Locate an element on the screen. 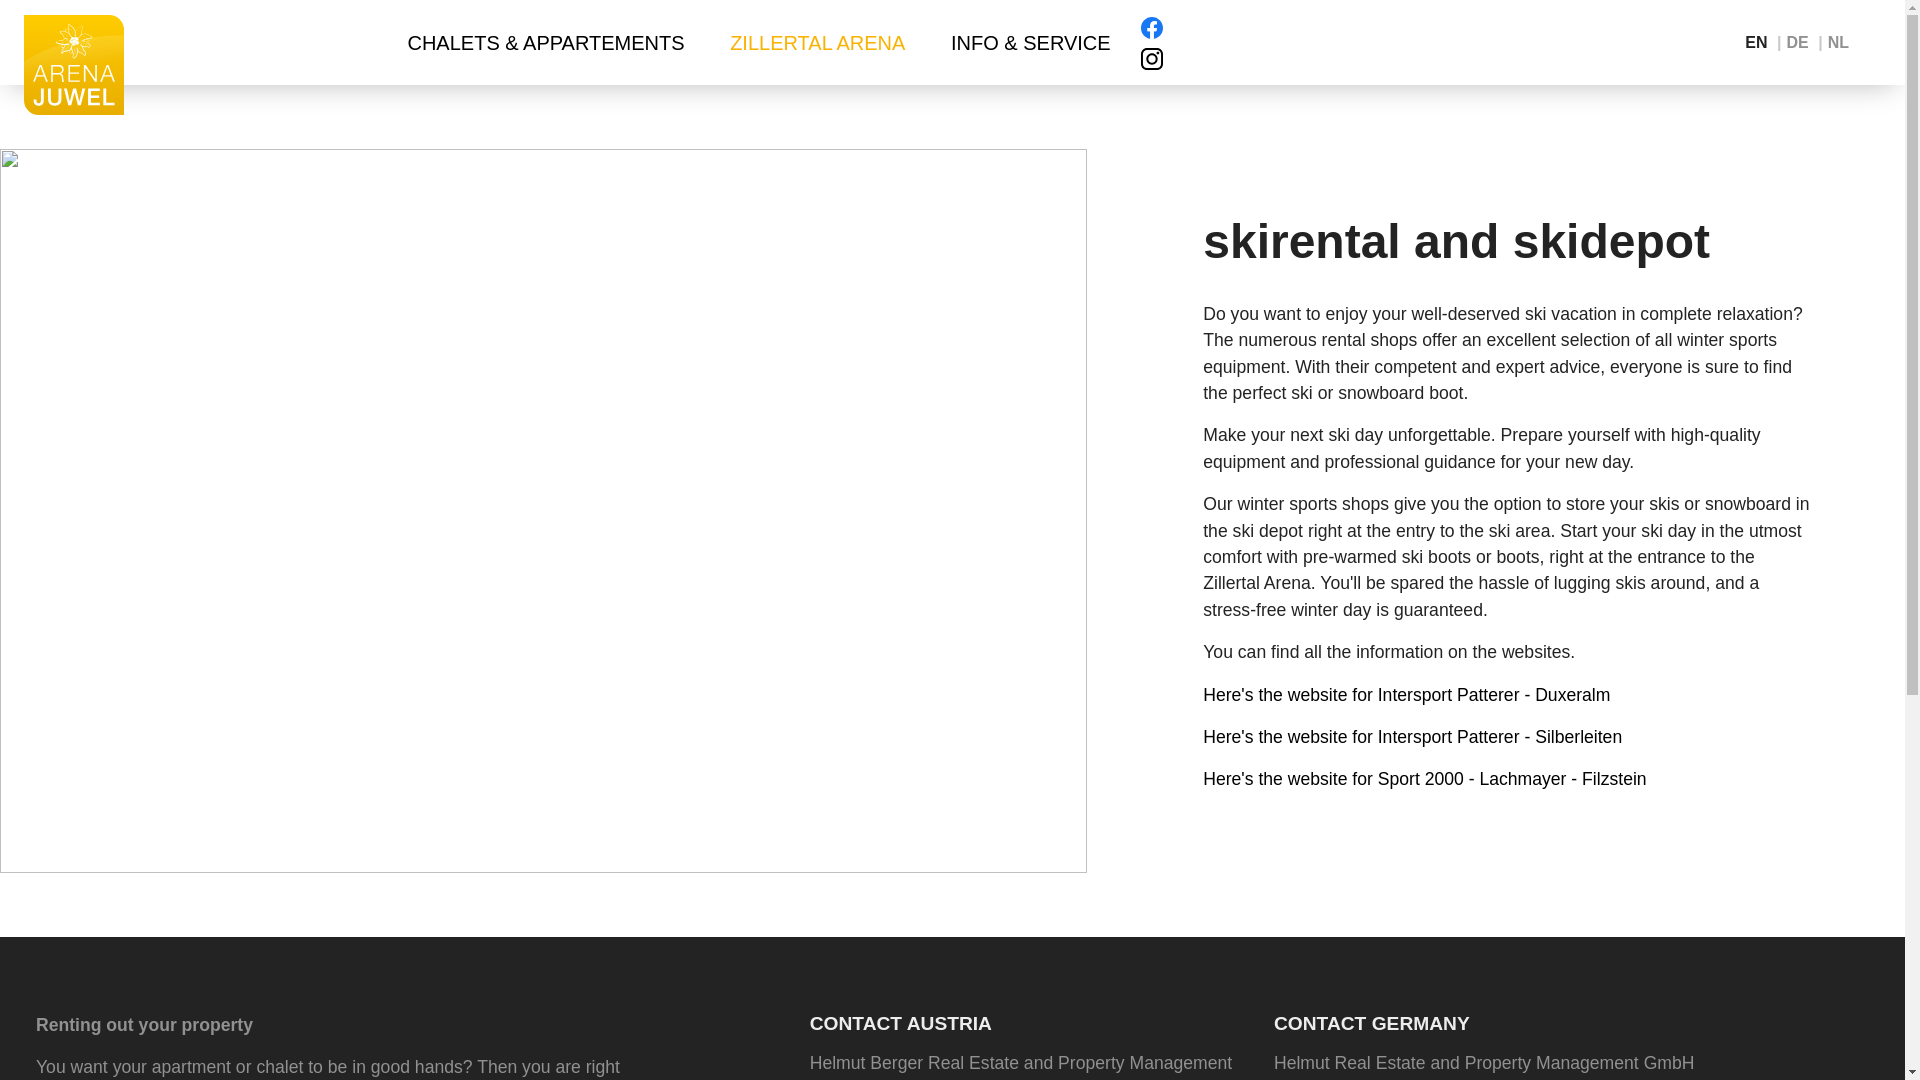 The image size is (1920, 1080). Here's the website for Sport 2000 - Lachmayer - Filzstein is located at coordinates (1424, 778).